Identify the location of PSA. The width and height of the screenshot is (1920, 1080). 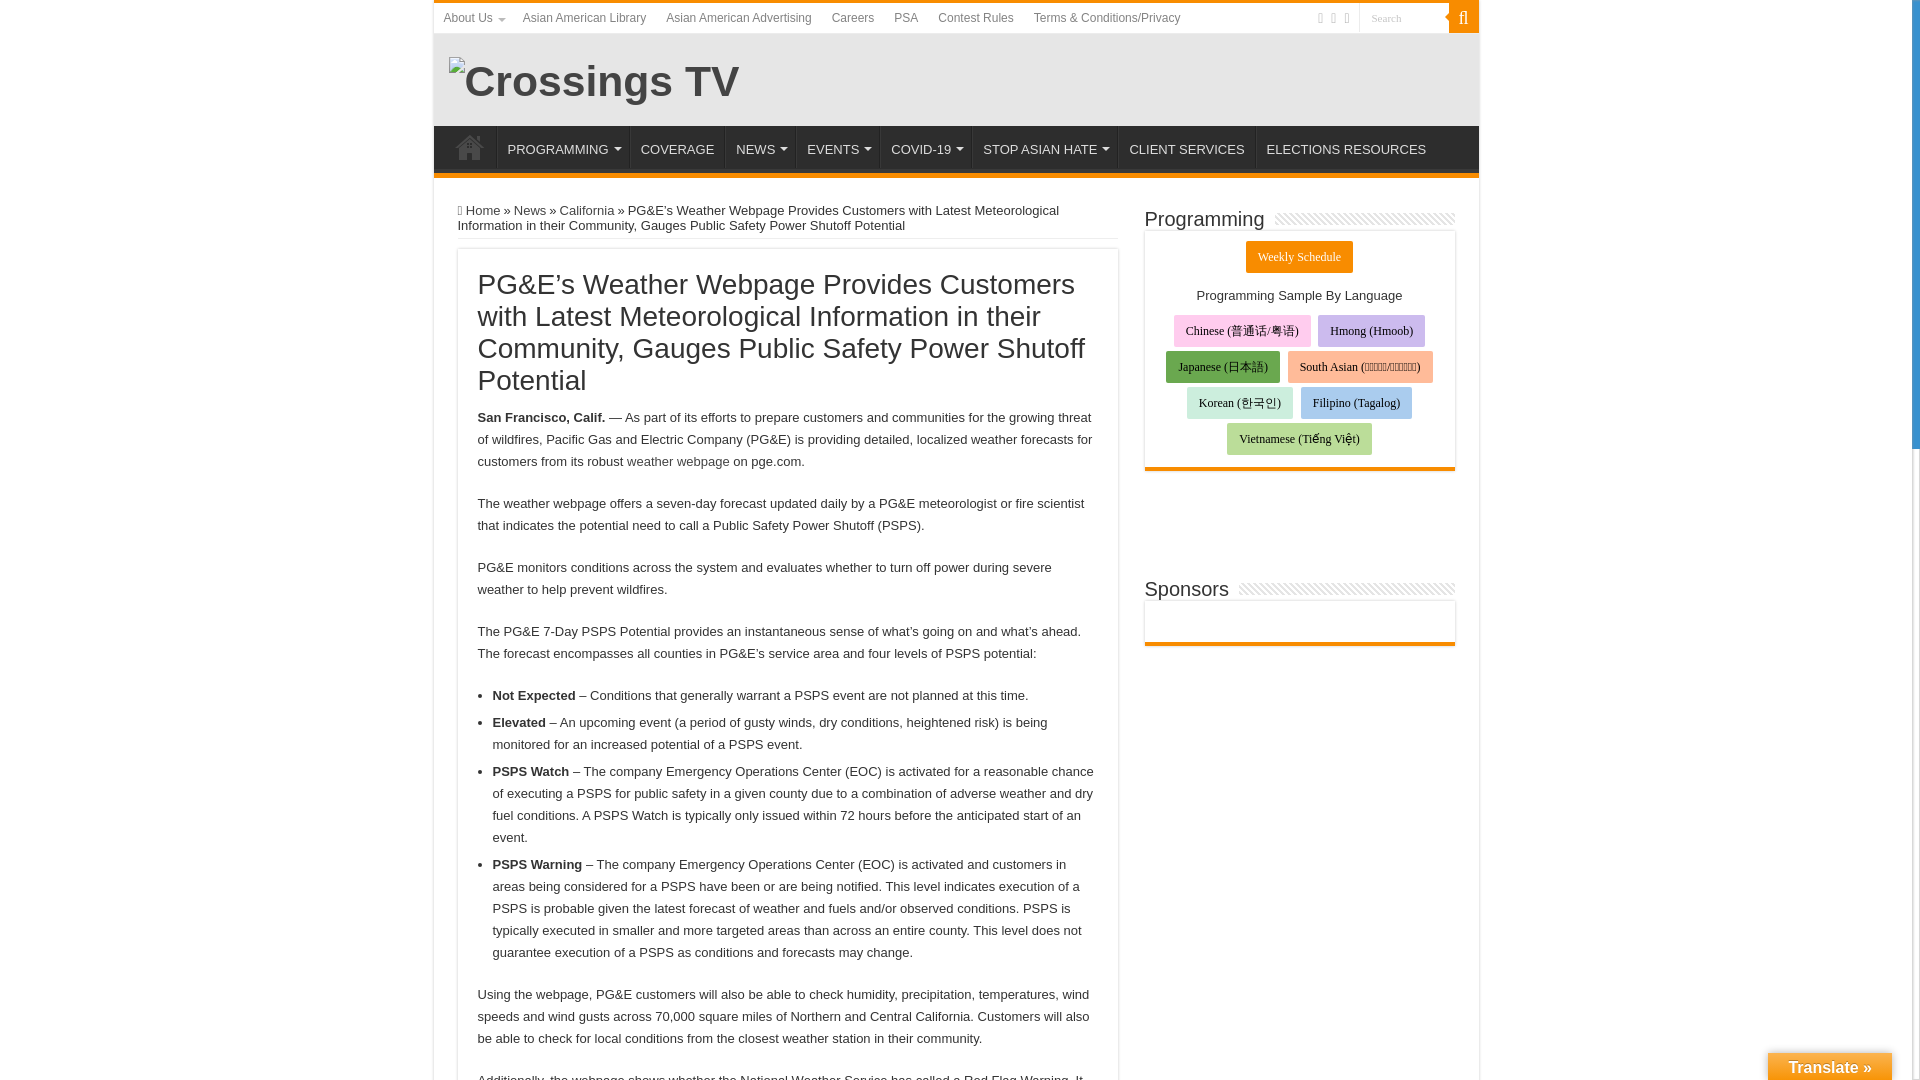
(905, 18).